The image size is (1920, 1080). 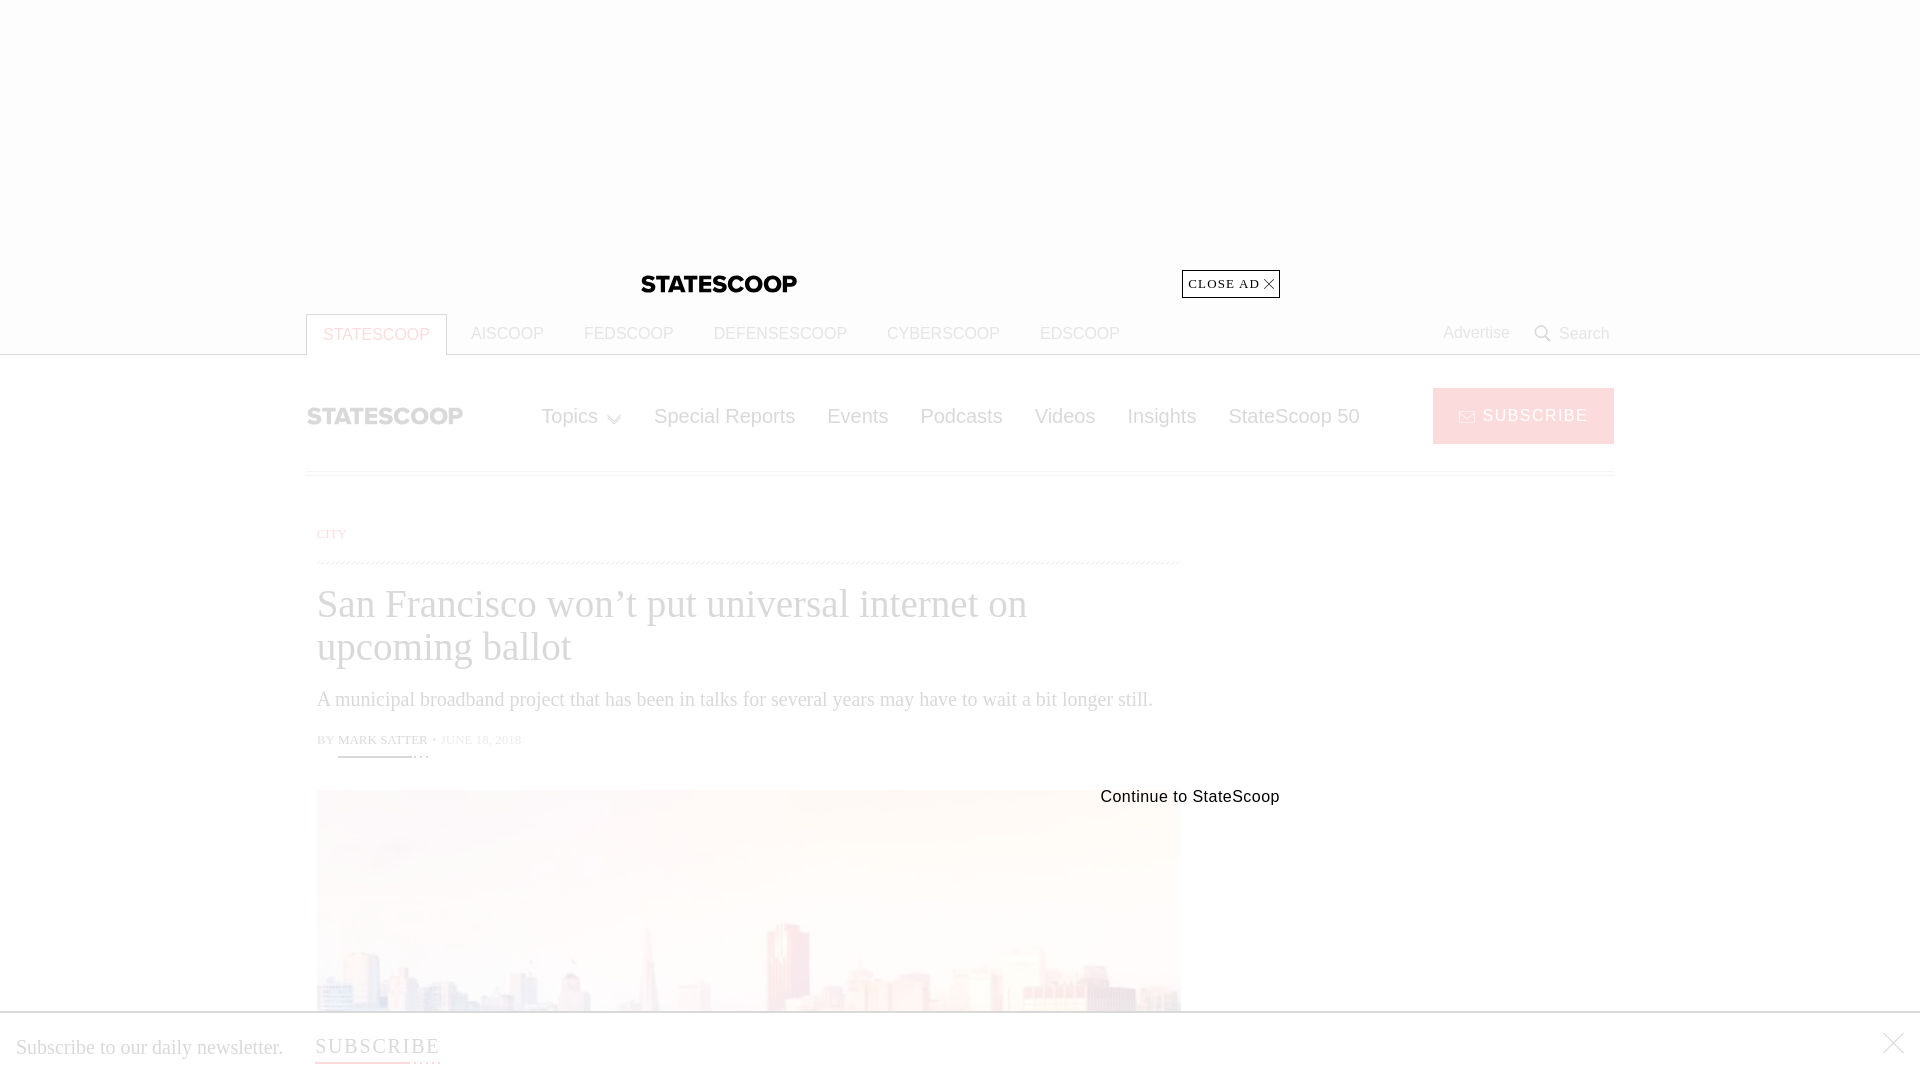 What do you see at coordinates (508, 334) in the screenshot?
I see `AISCOOP` at bounding box center [508, 334].